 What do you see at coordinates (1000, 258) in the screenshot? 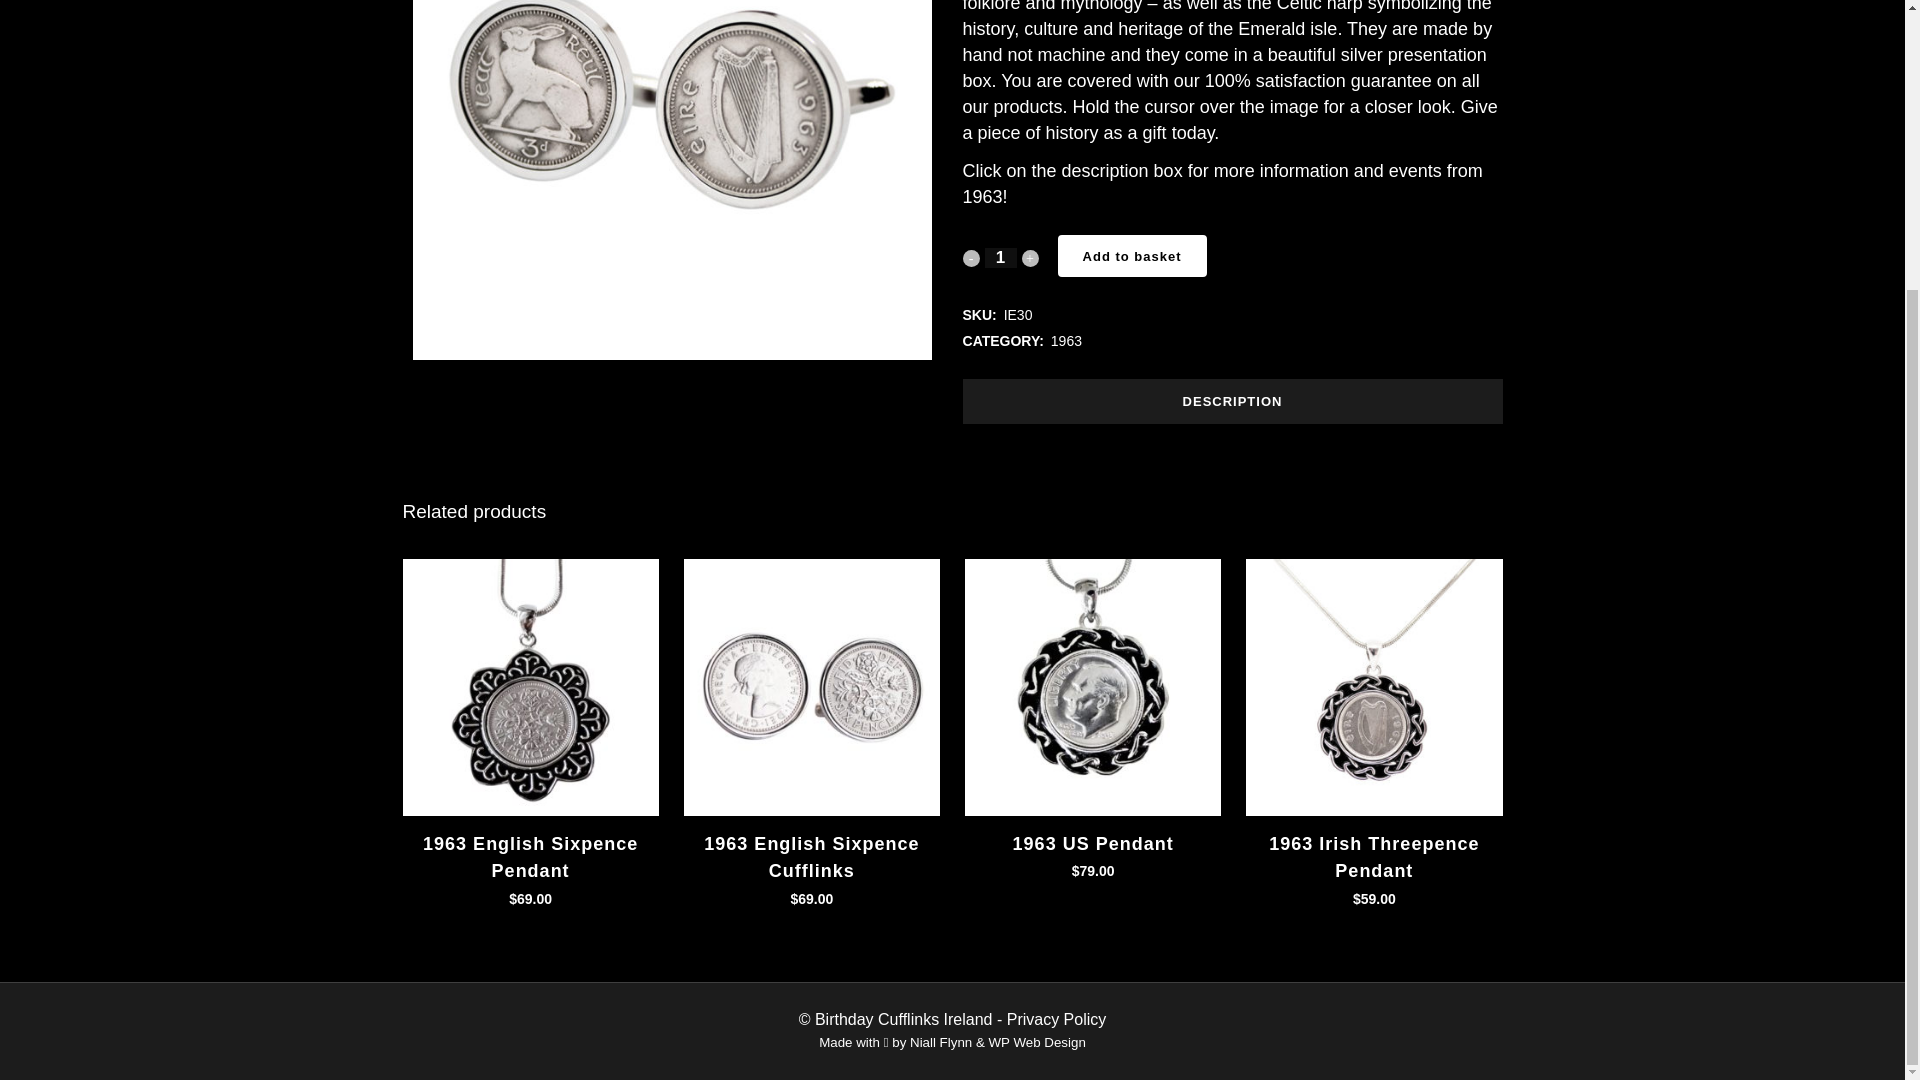
I see `Qty` at bounding box center [1000, 258].